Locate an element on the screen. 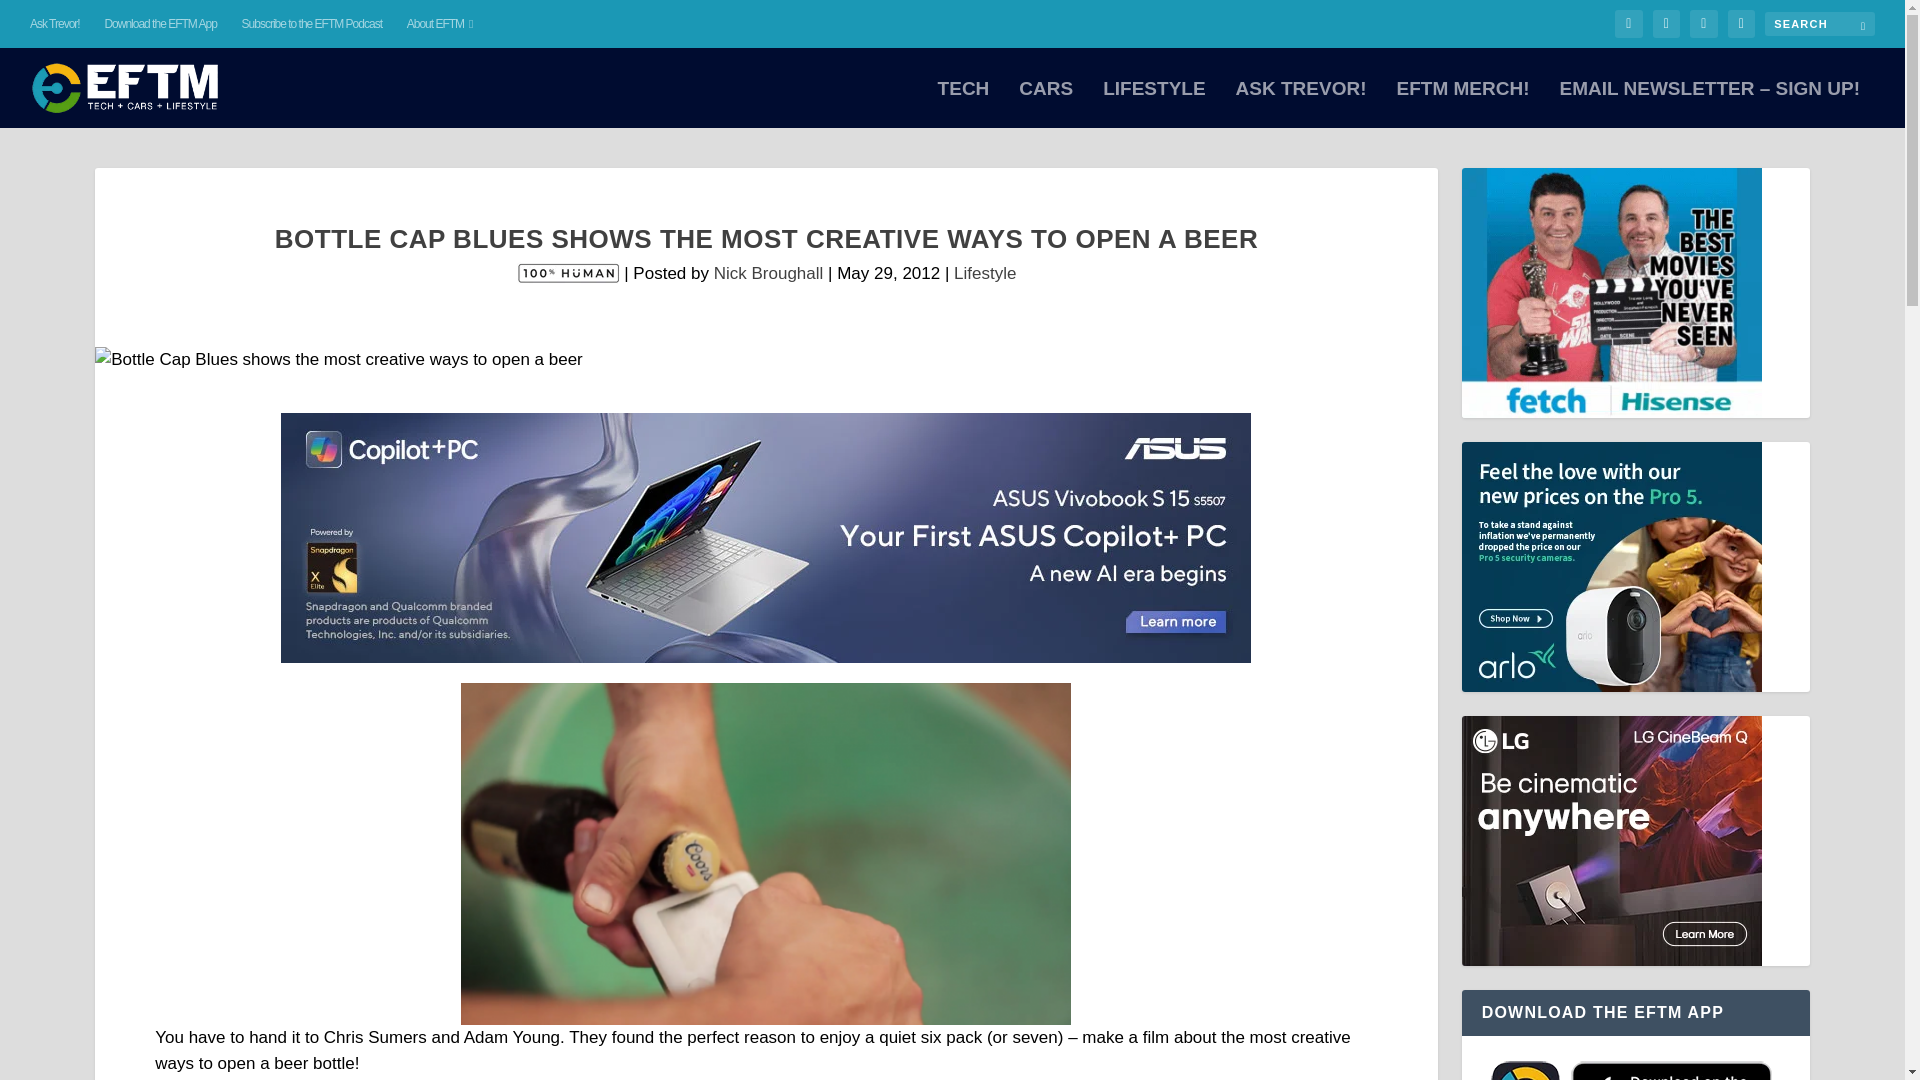 This screenshot has width=1920, height=1080. Search for: is located at coordinates (1820, 23).